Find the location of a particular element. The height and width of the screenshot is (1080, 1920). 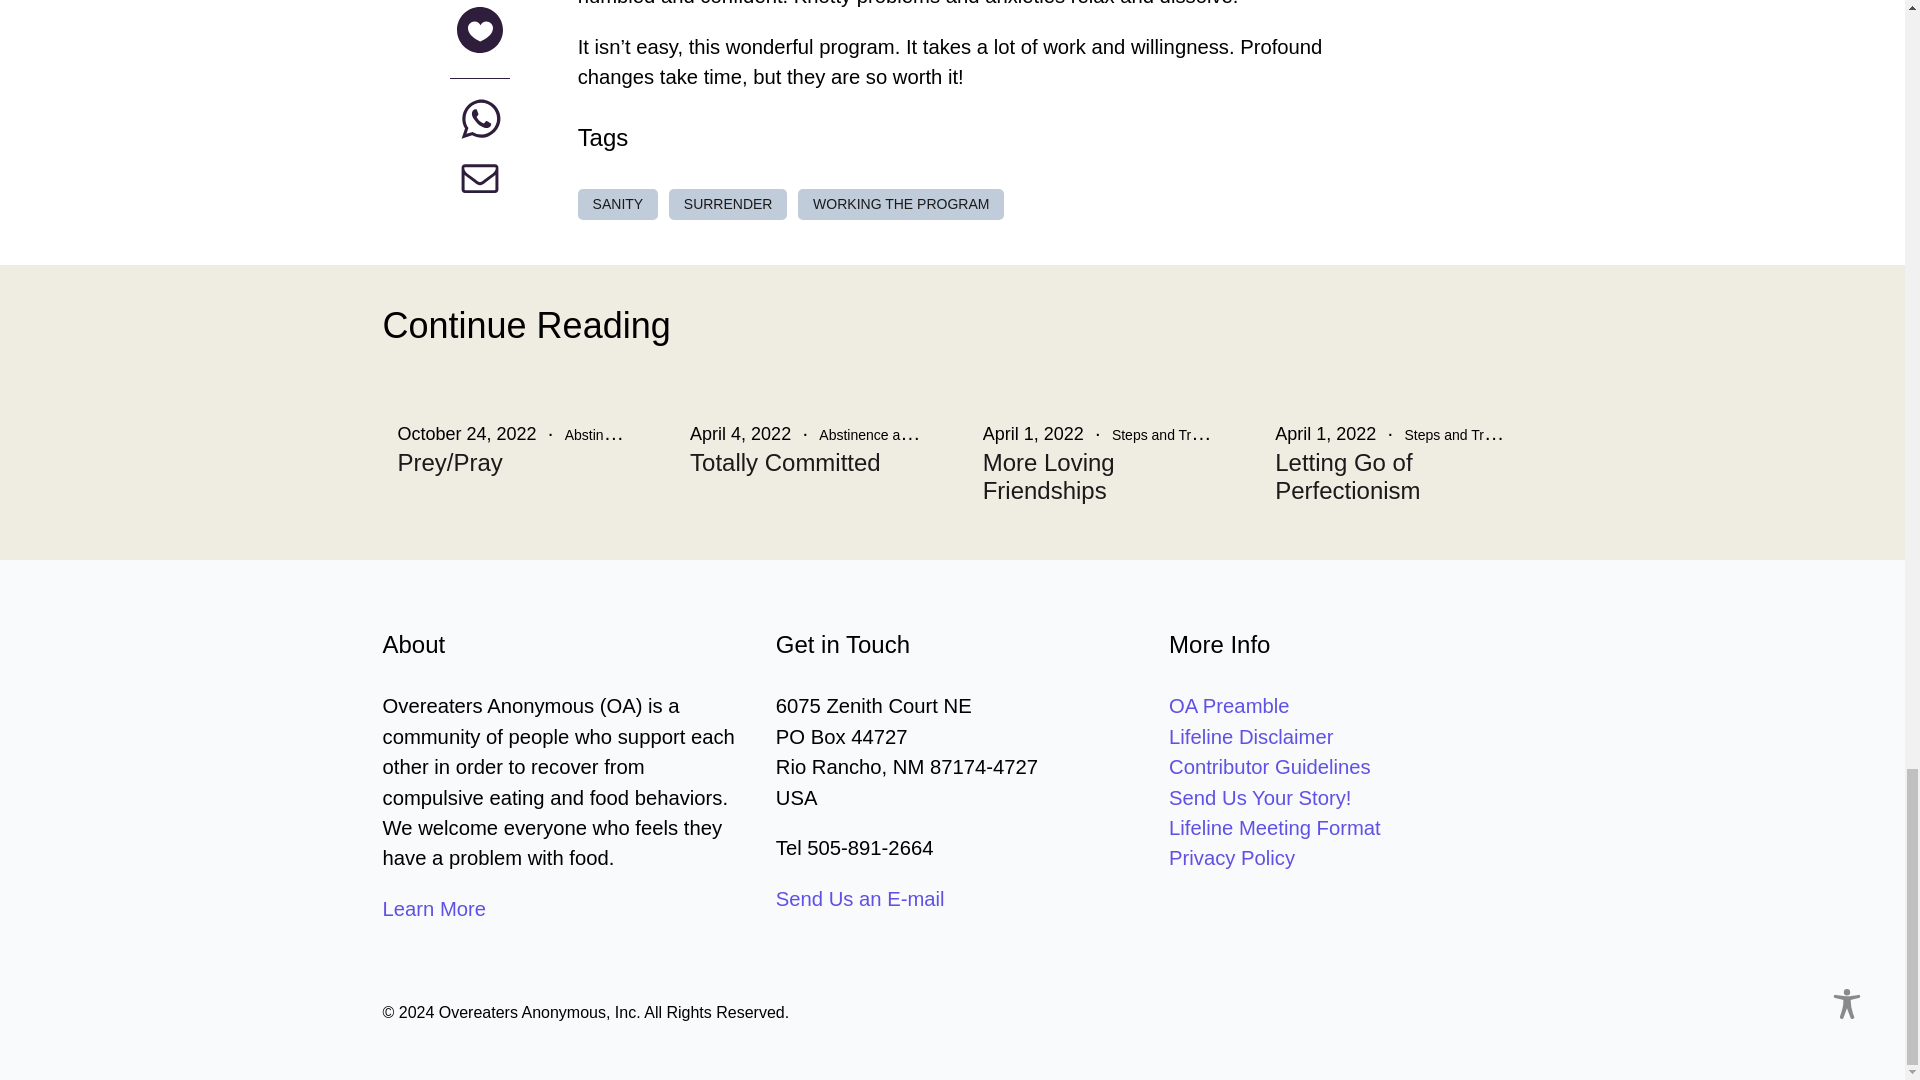

OA Preamble is located at coordinates (1228, 706).